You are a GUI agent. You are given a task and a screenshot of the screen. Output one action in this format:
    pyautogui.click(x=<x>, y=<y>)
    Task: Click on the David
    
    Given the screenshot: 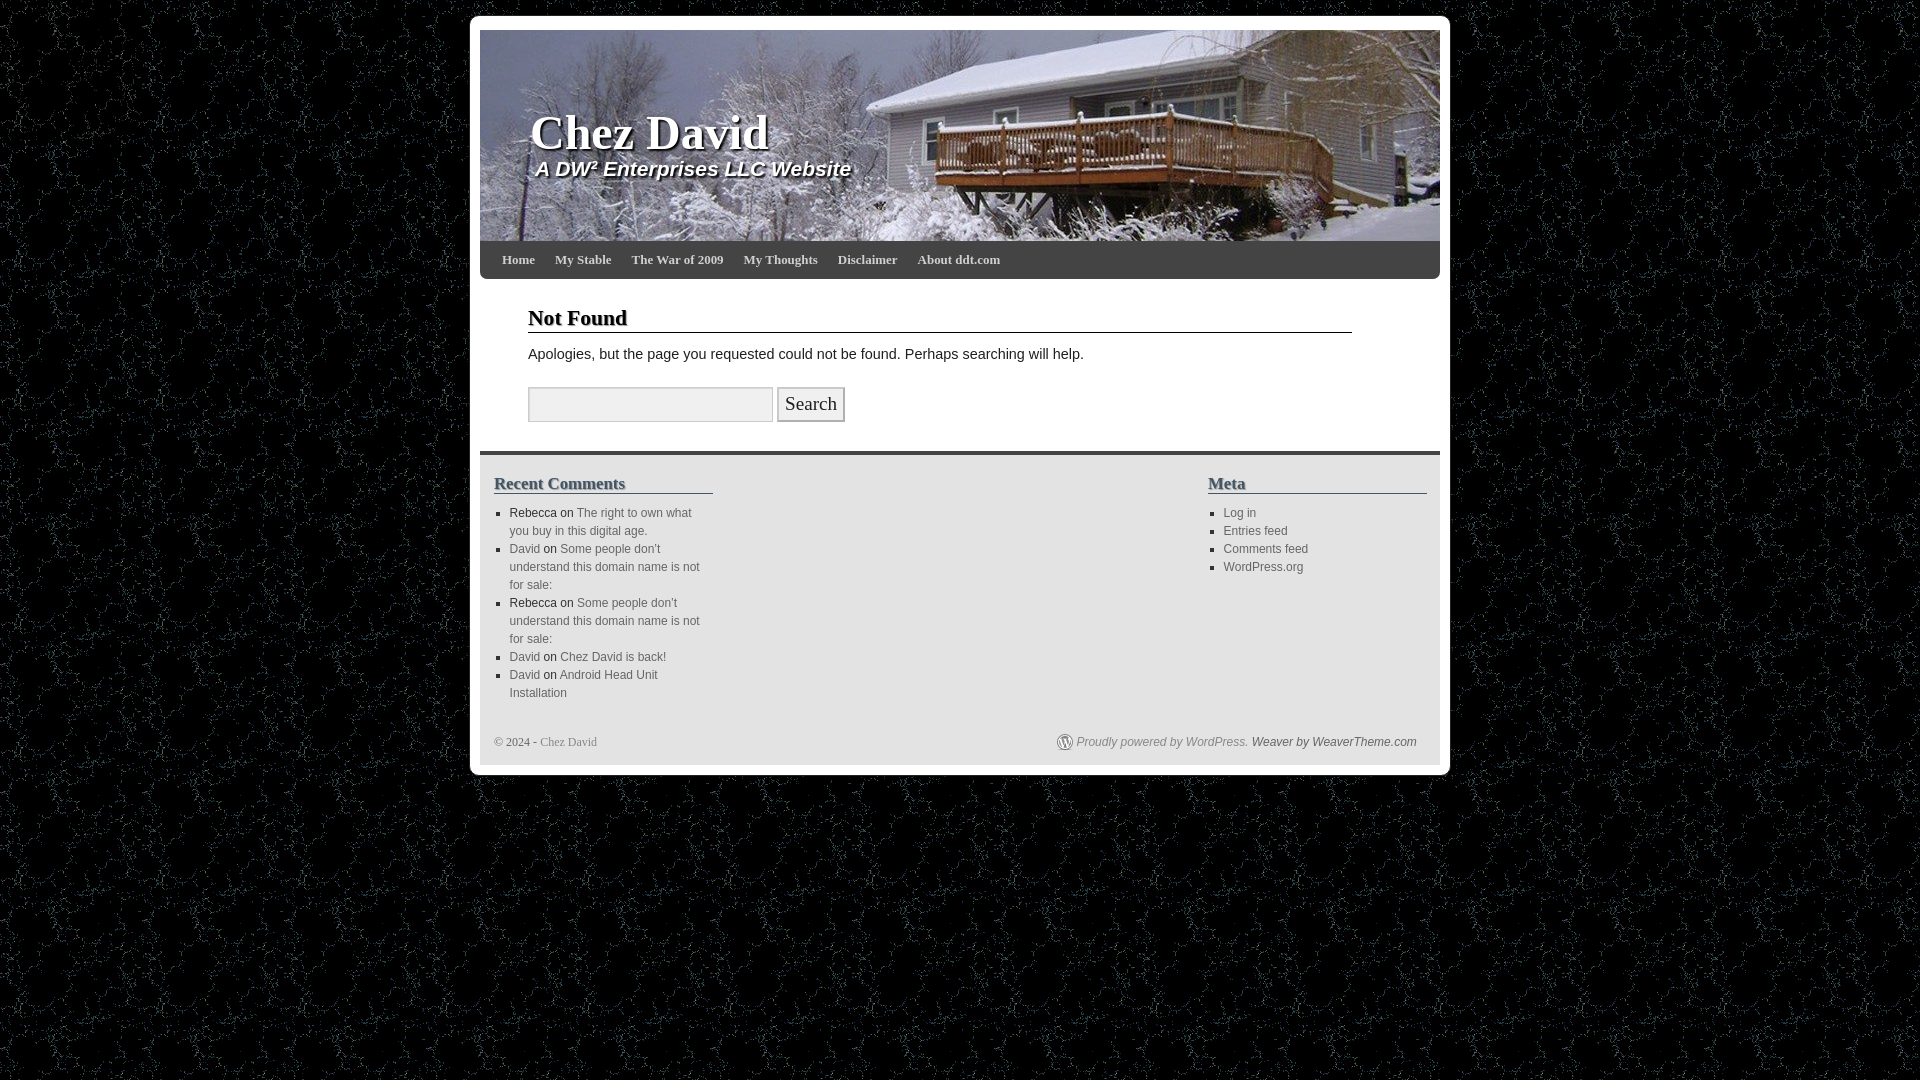 What is the action you would take?
    pyautogui.click(x=526, y=549)
    